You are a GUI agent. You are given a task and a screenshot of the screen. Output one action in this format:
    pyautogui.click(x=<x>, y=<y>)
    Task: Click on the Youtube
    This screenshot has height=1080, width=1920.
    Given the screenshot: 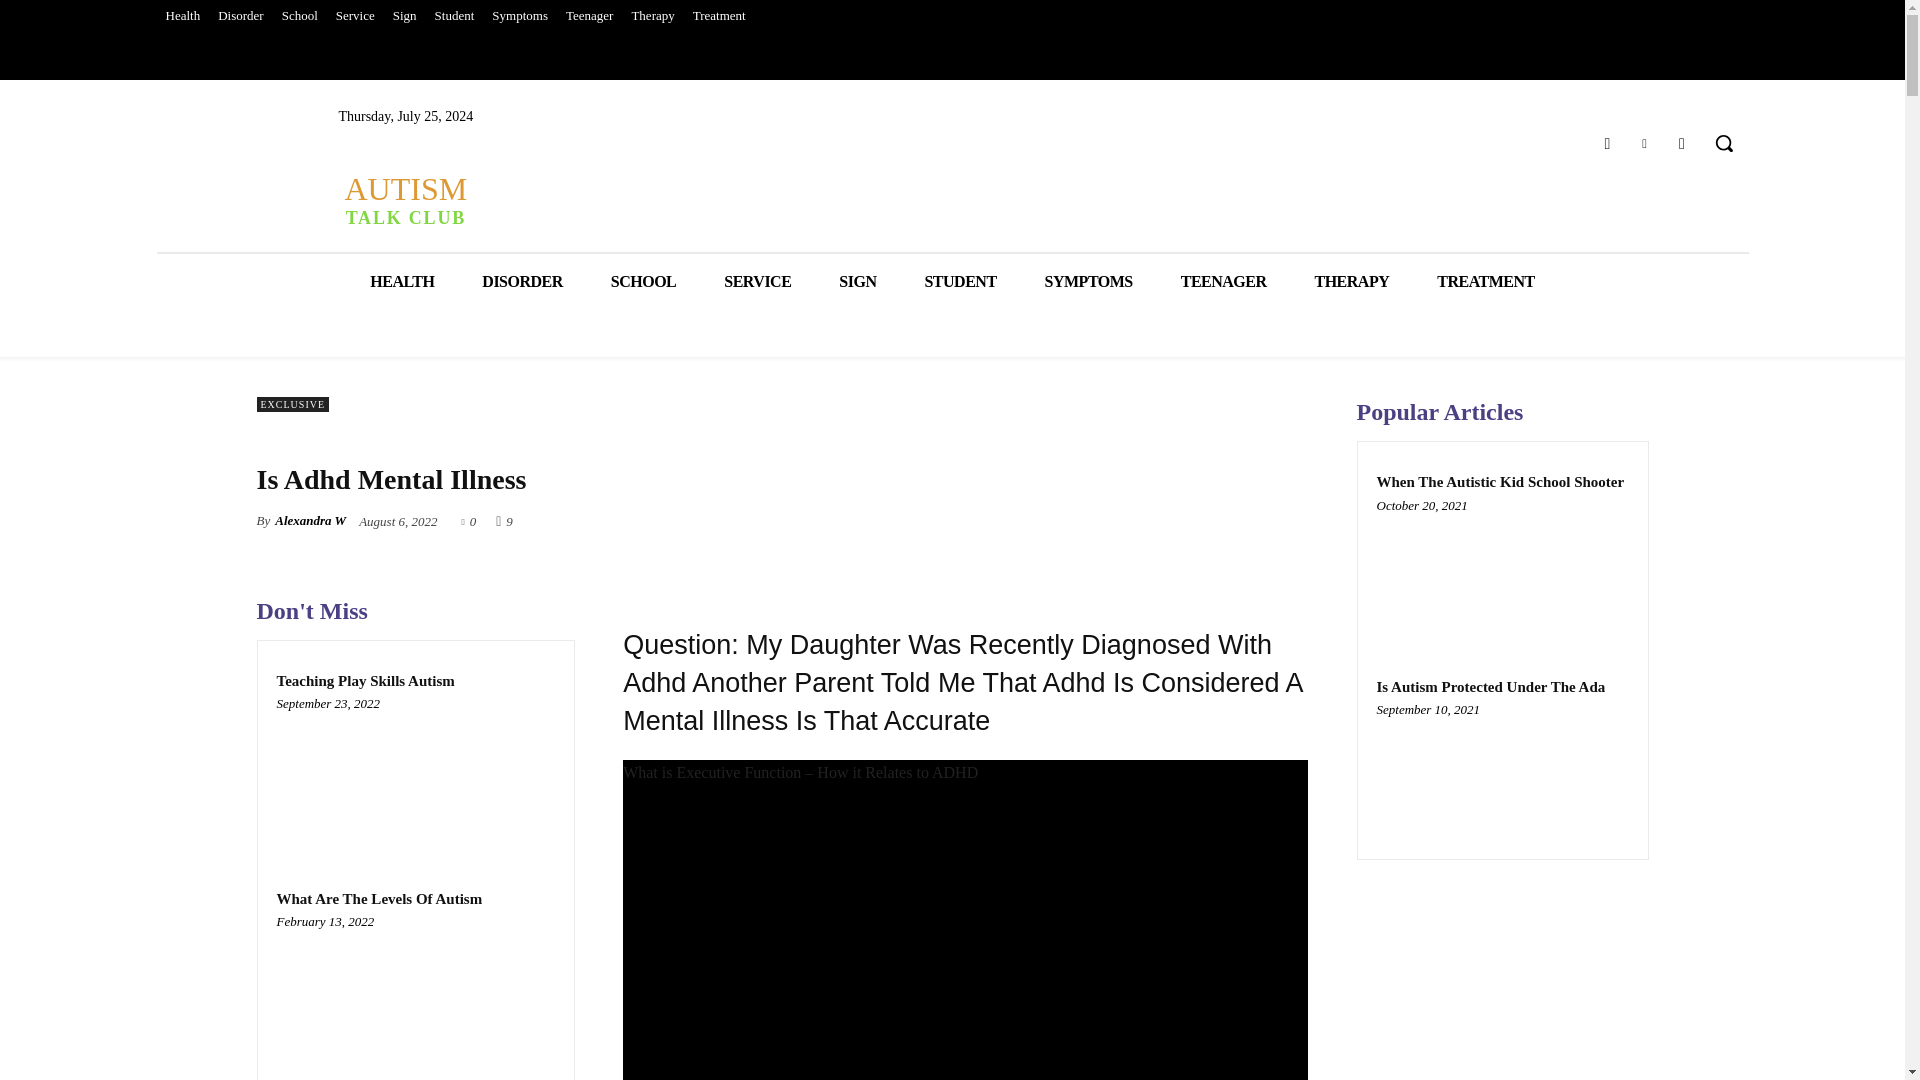 What is the action you would take?
    pyautogui.click(x=1682, y=142)
    